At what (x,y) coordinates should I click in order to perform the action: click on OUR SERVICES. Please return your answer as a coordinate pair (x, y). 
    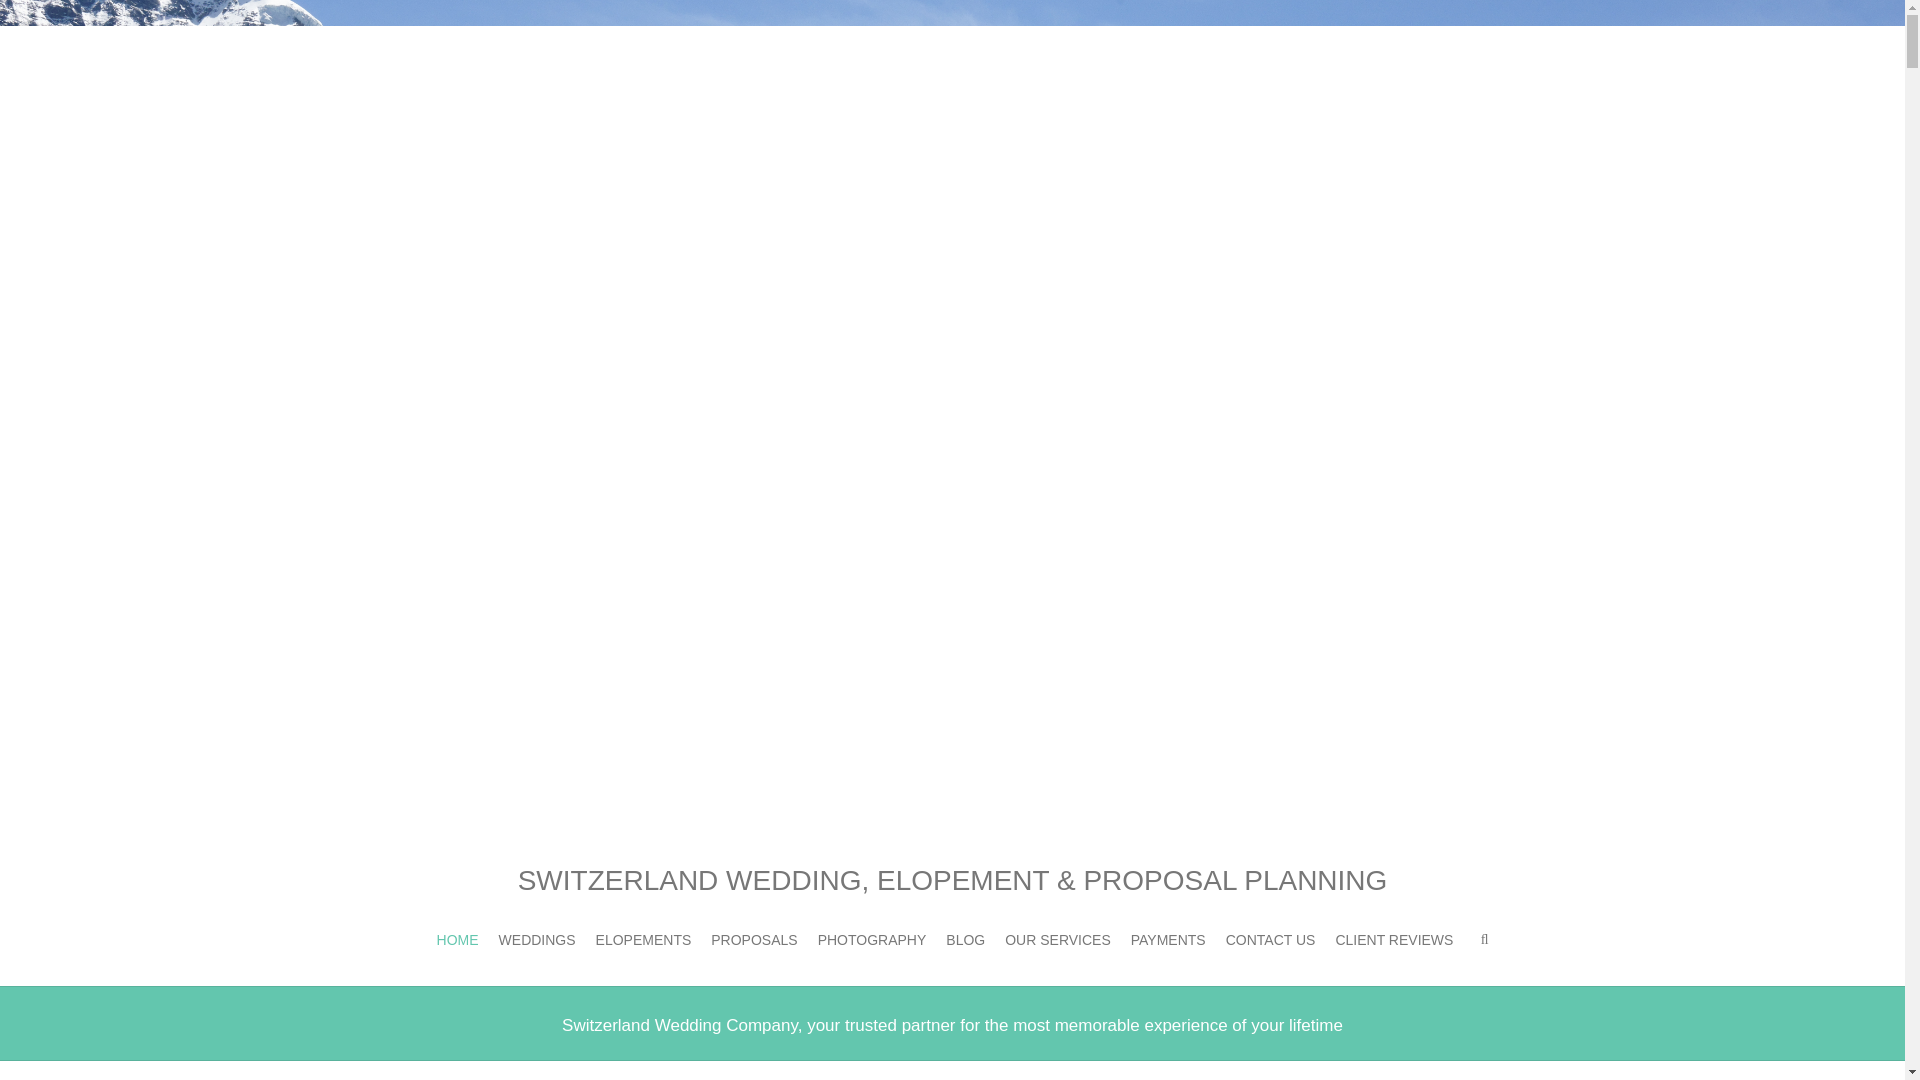
    Looking at the image, I should click on (1058, 940).